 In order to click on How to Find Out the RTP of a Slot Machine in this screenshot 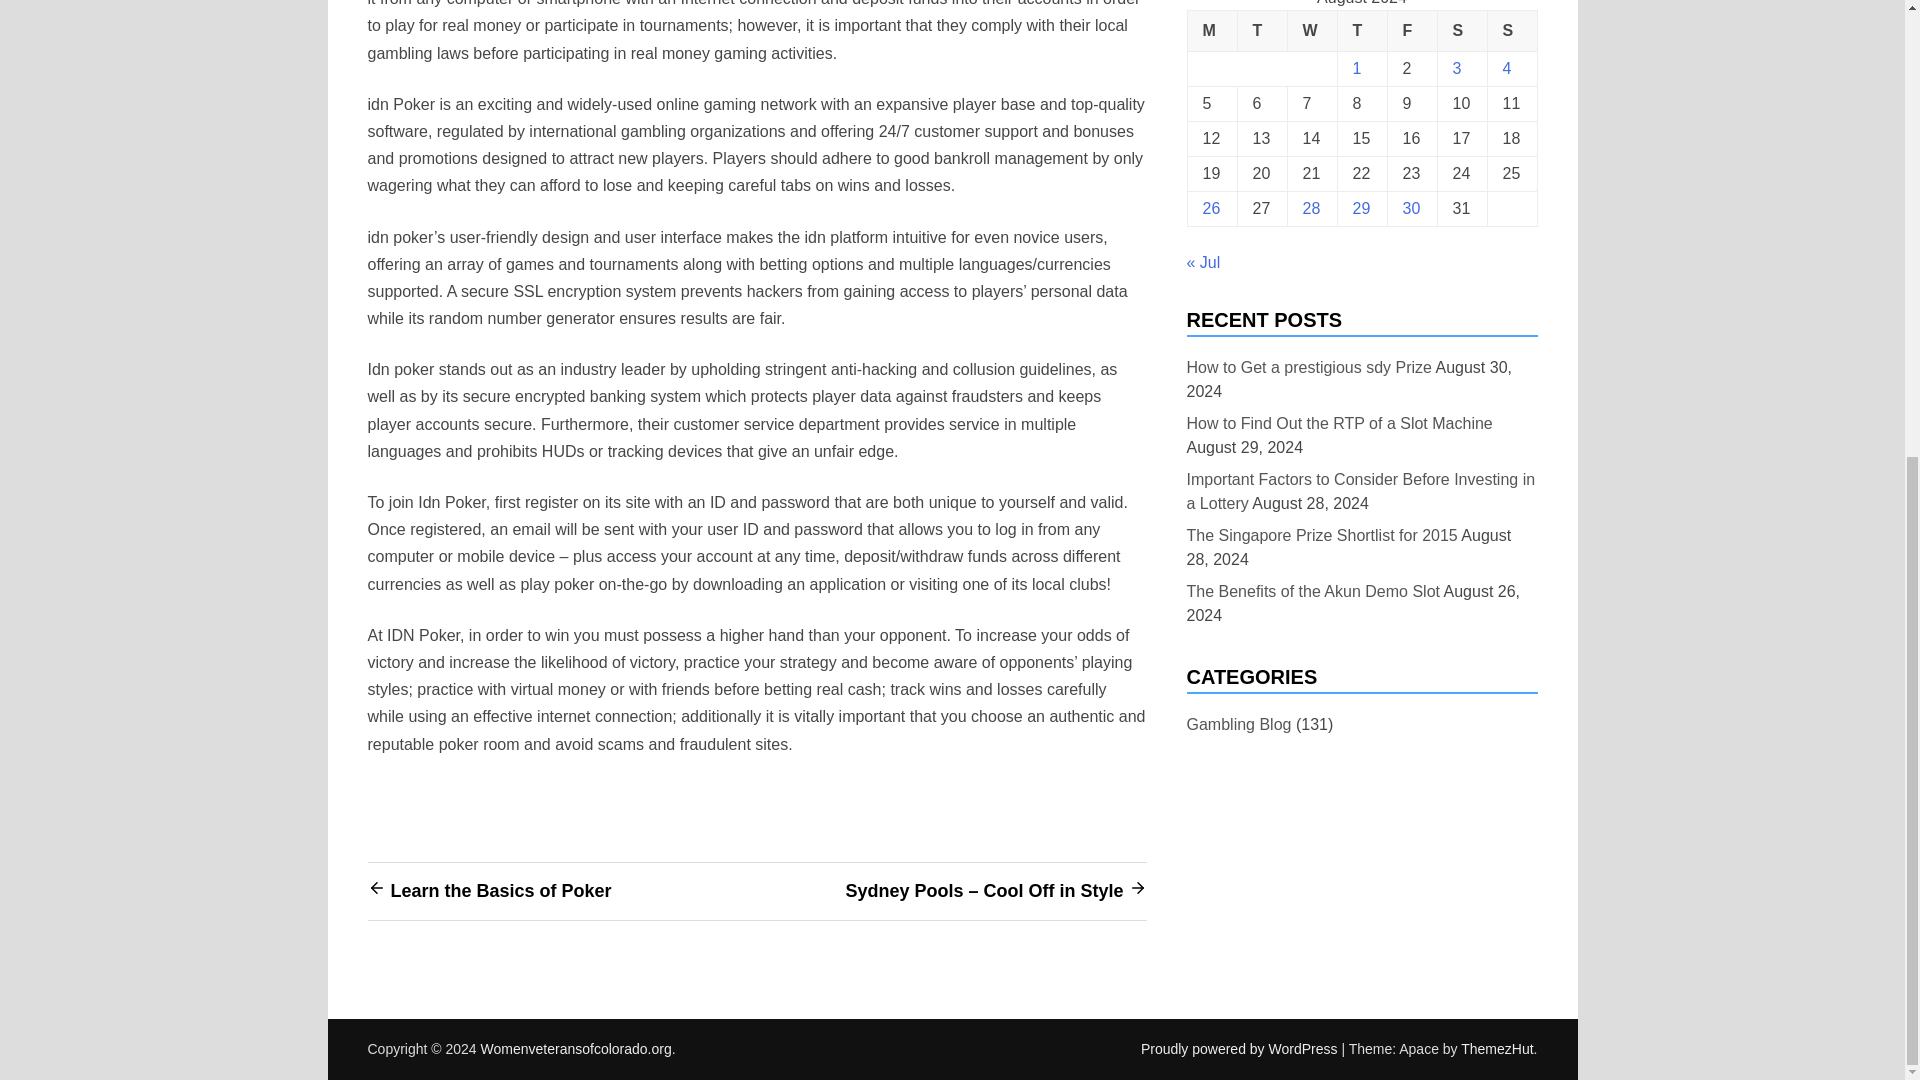, I will do `click(1338, 424)`.